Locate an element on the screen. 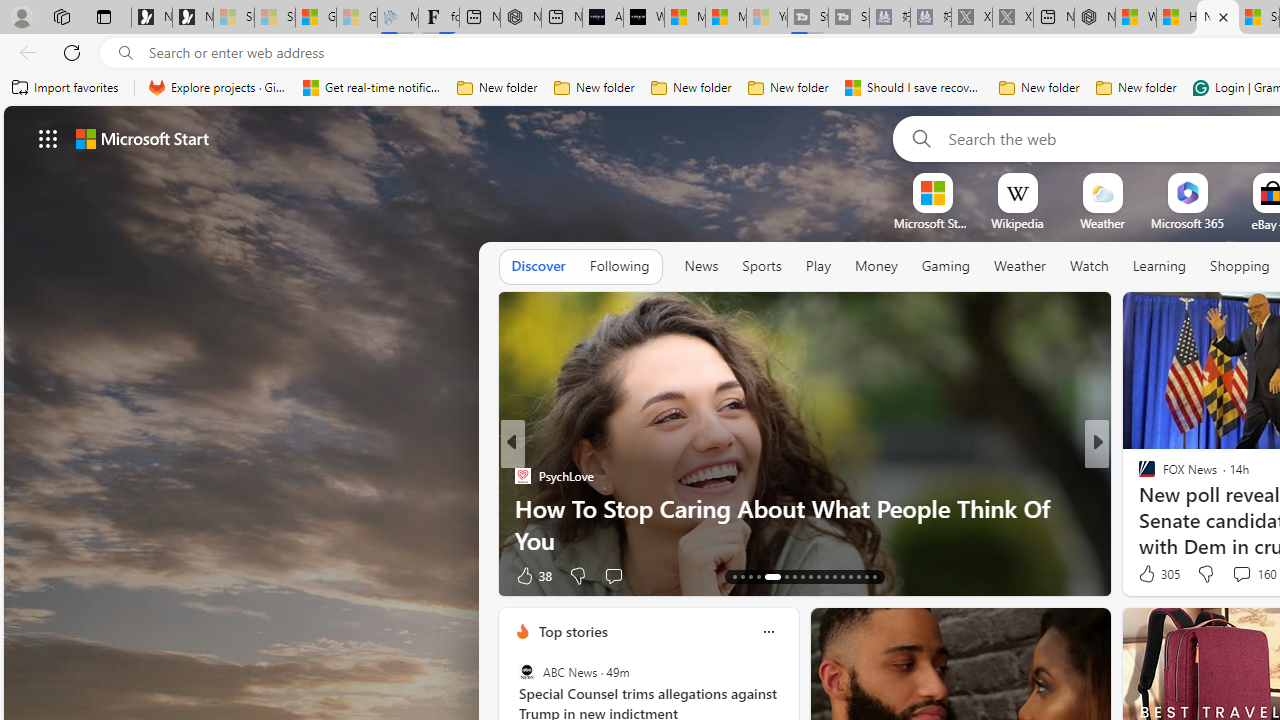 This screenshot has height=720, width=1280. 157 Like is located at coordinates (1152, 574).